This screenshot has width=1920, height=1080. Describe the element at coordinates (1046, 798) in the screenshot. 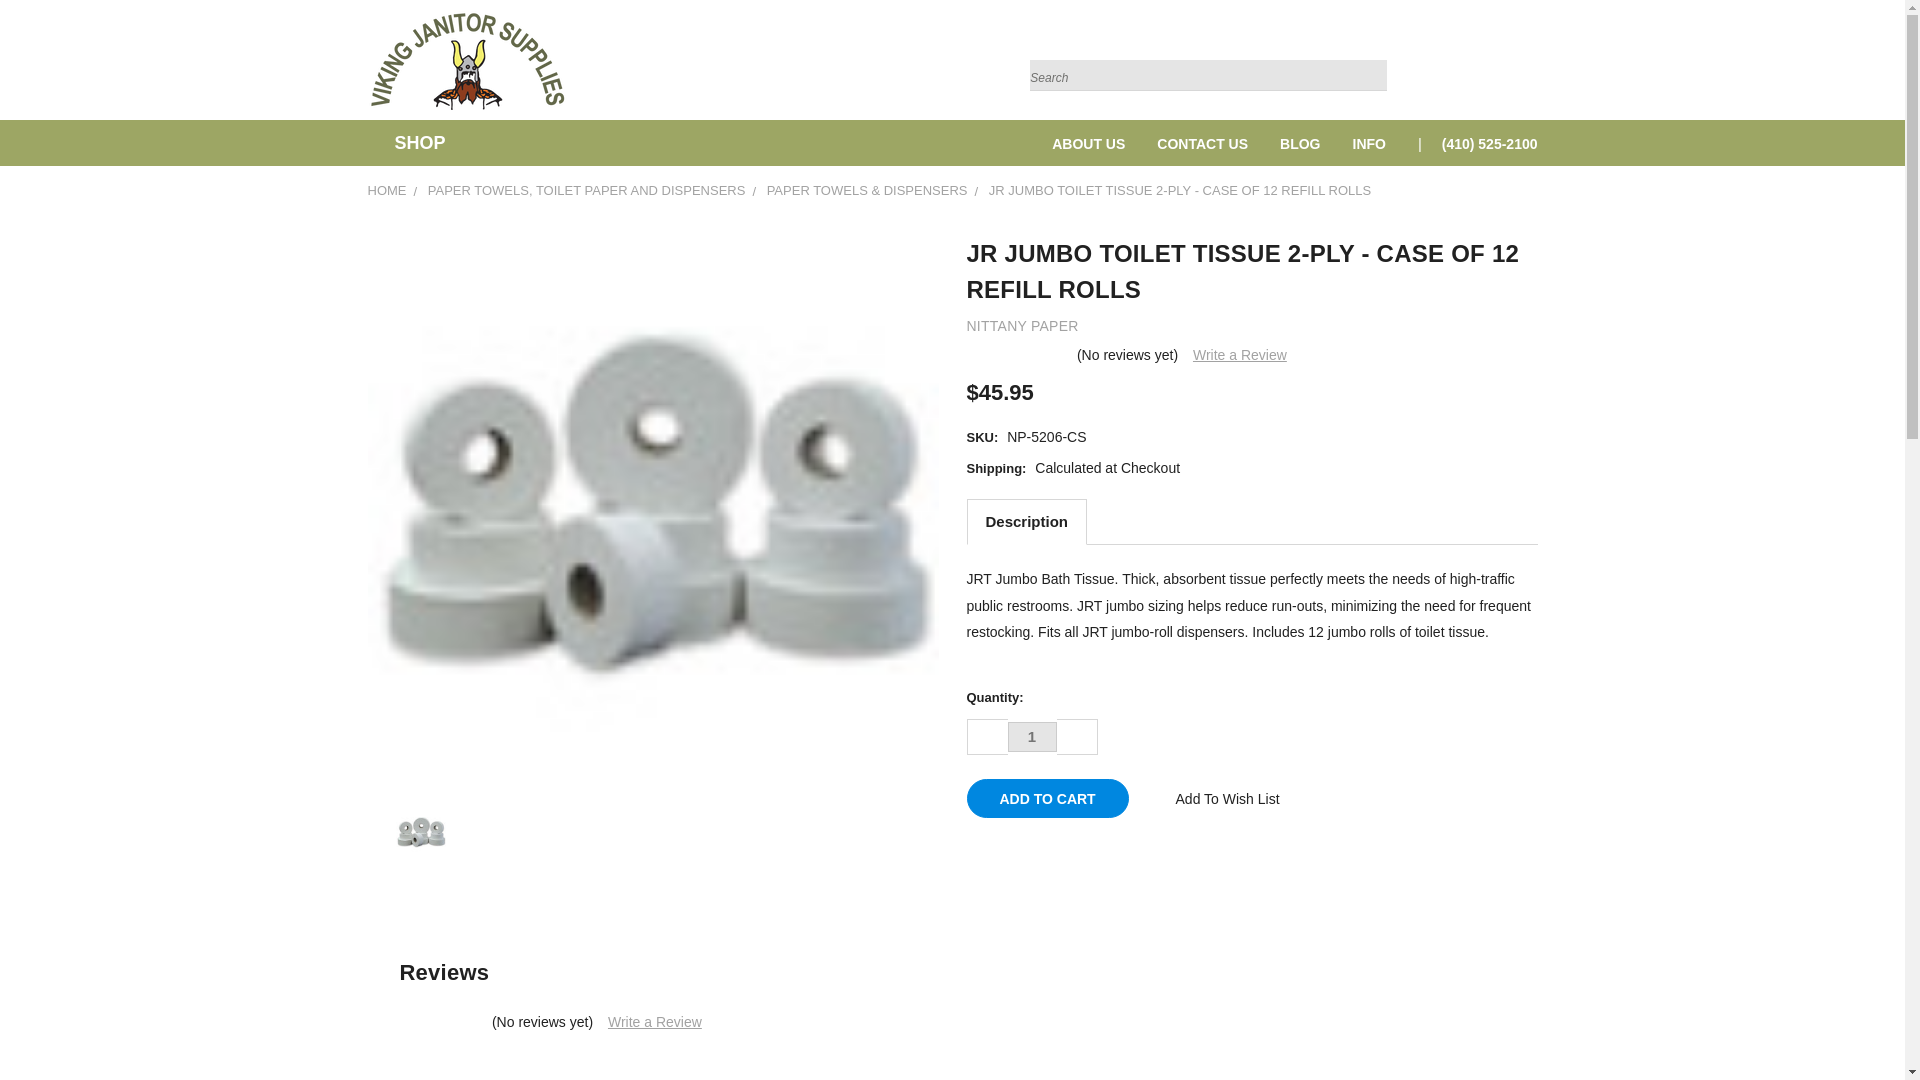

I see `Add to Cart` at that location.